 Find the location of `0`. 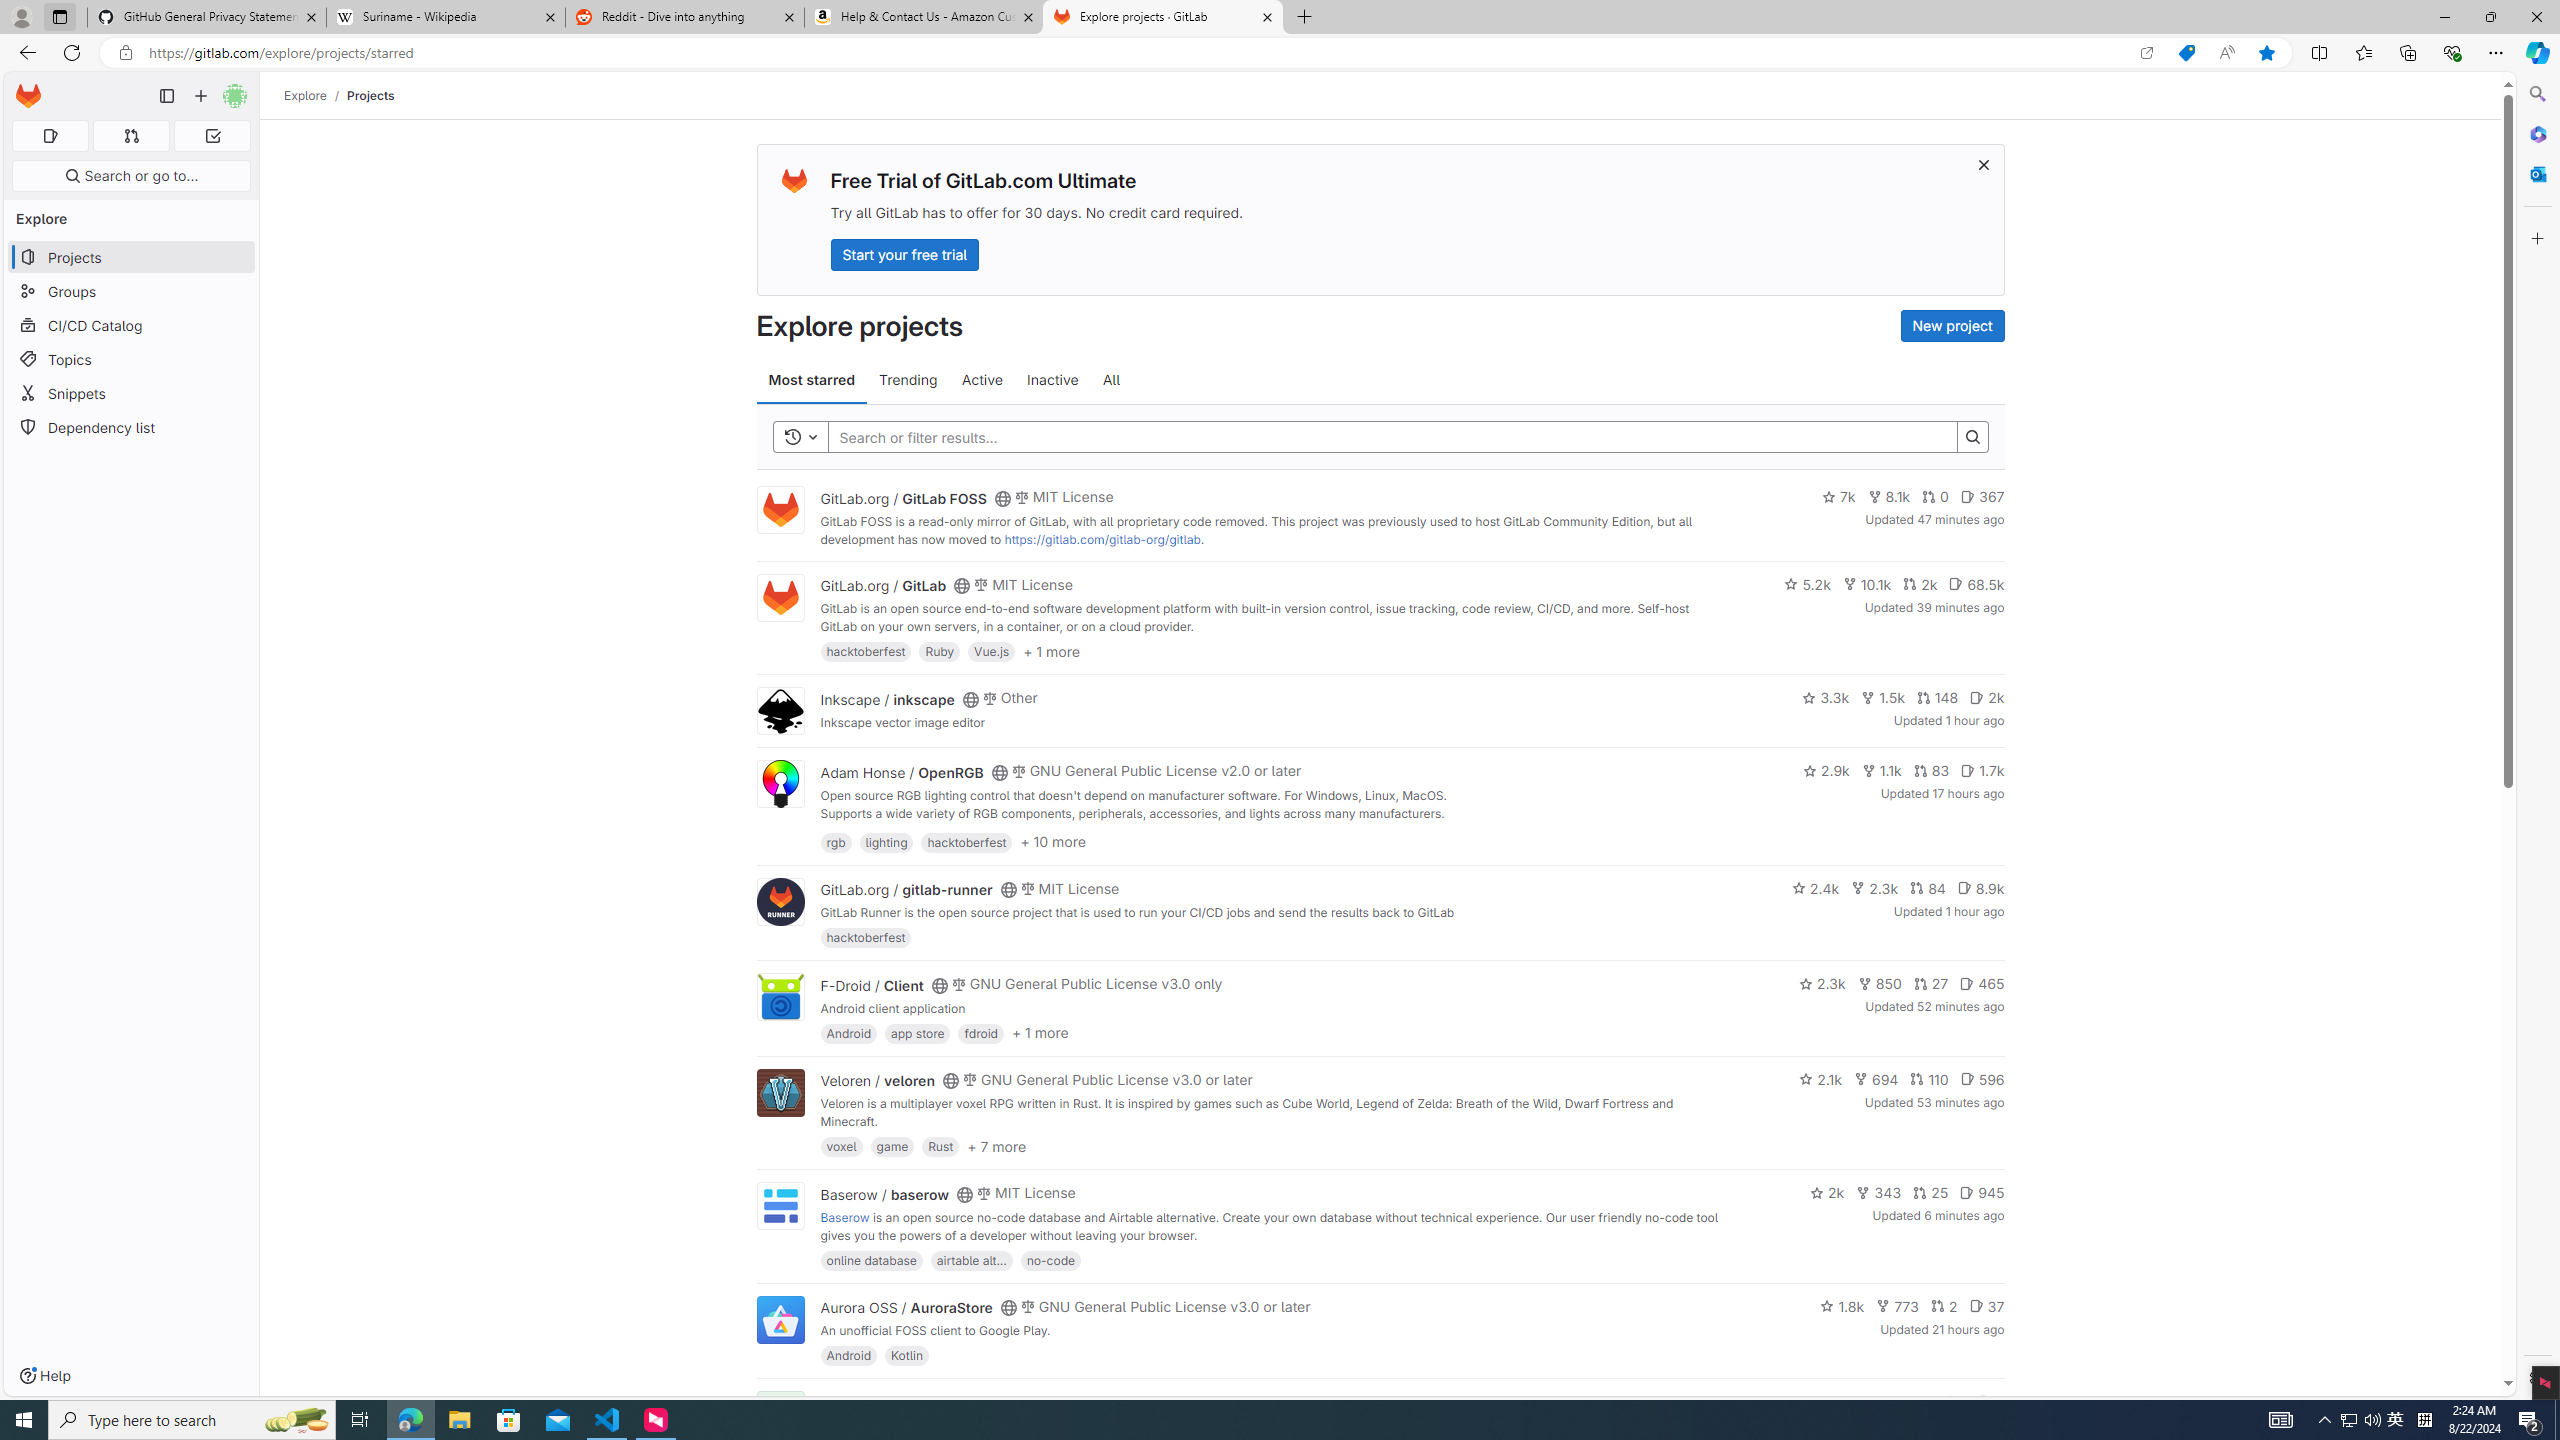

0 is located at coordinates (1935, 497).